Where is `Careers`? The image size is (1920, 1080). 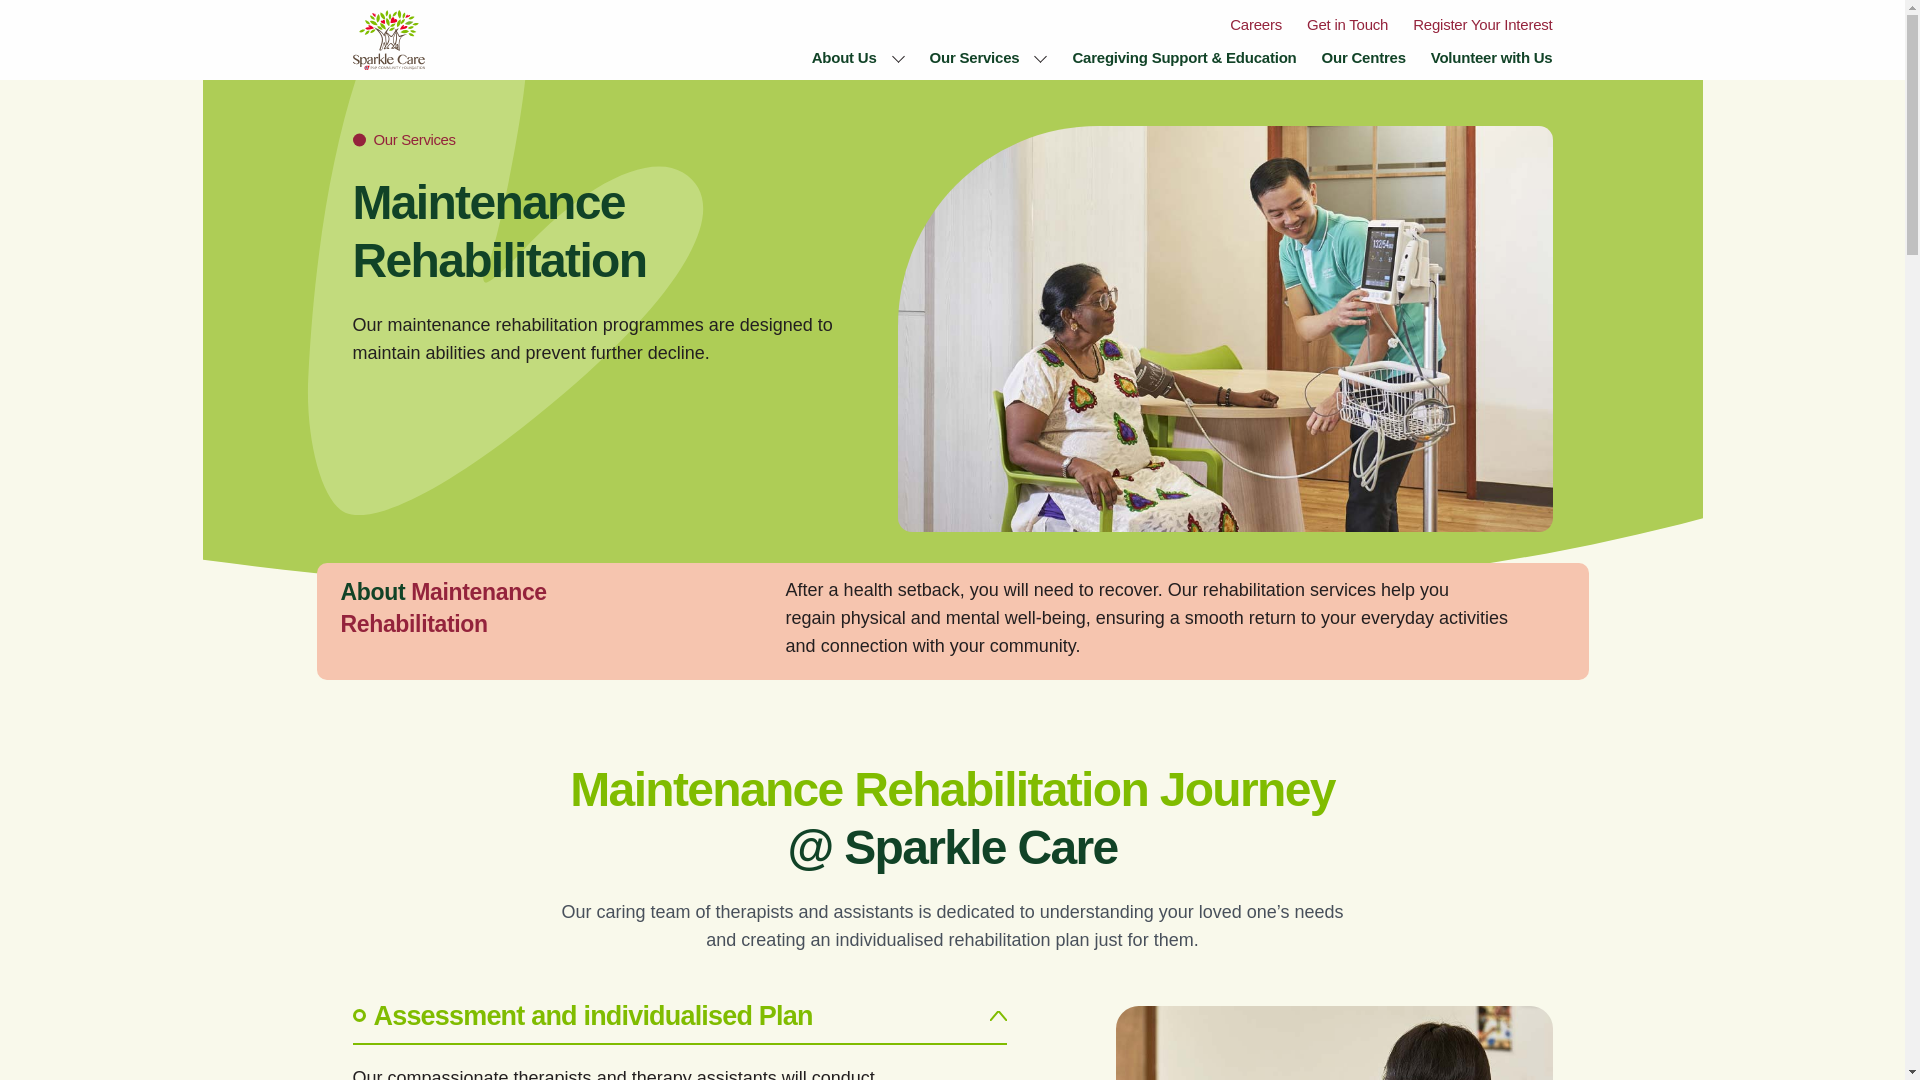 Careers is located at coordinates (1256, 24).